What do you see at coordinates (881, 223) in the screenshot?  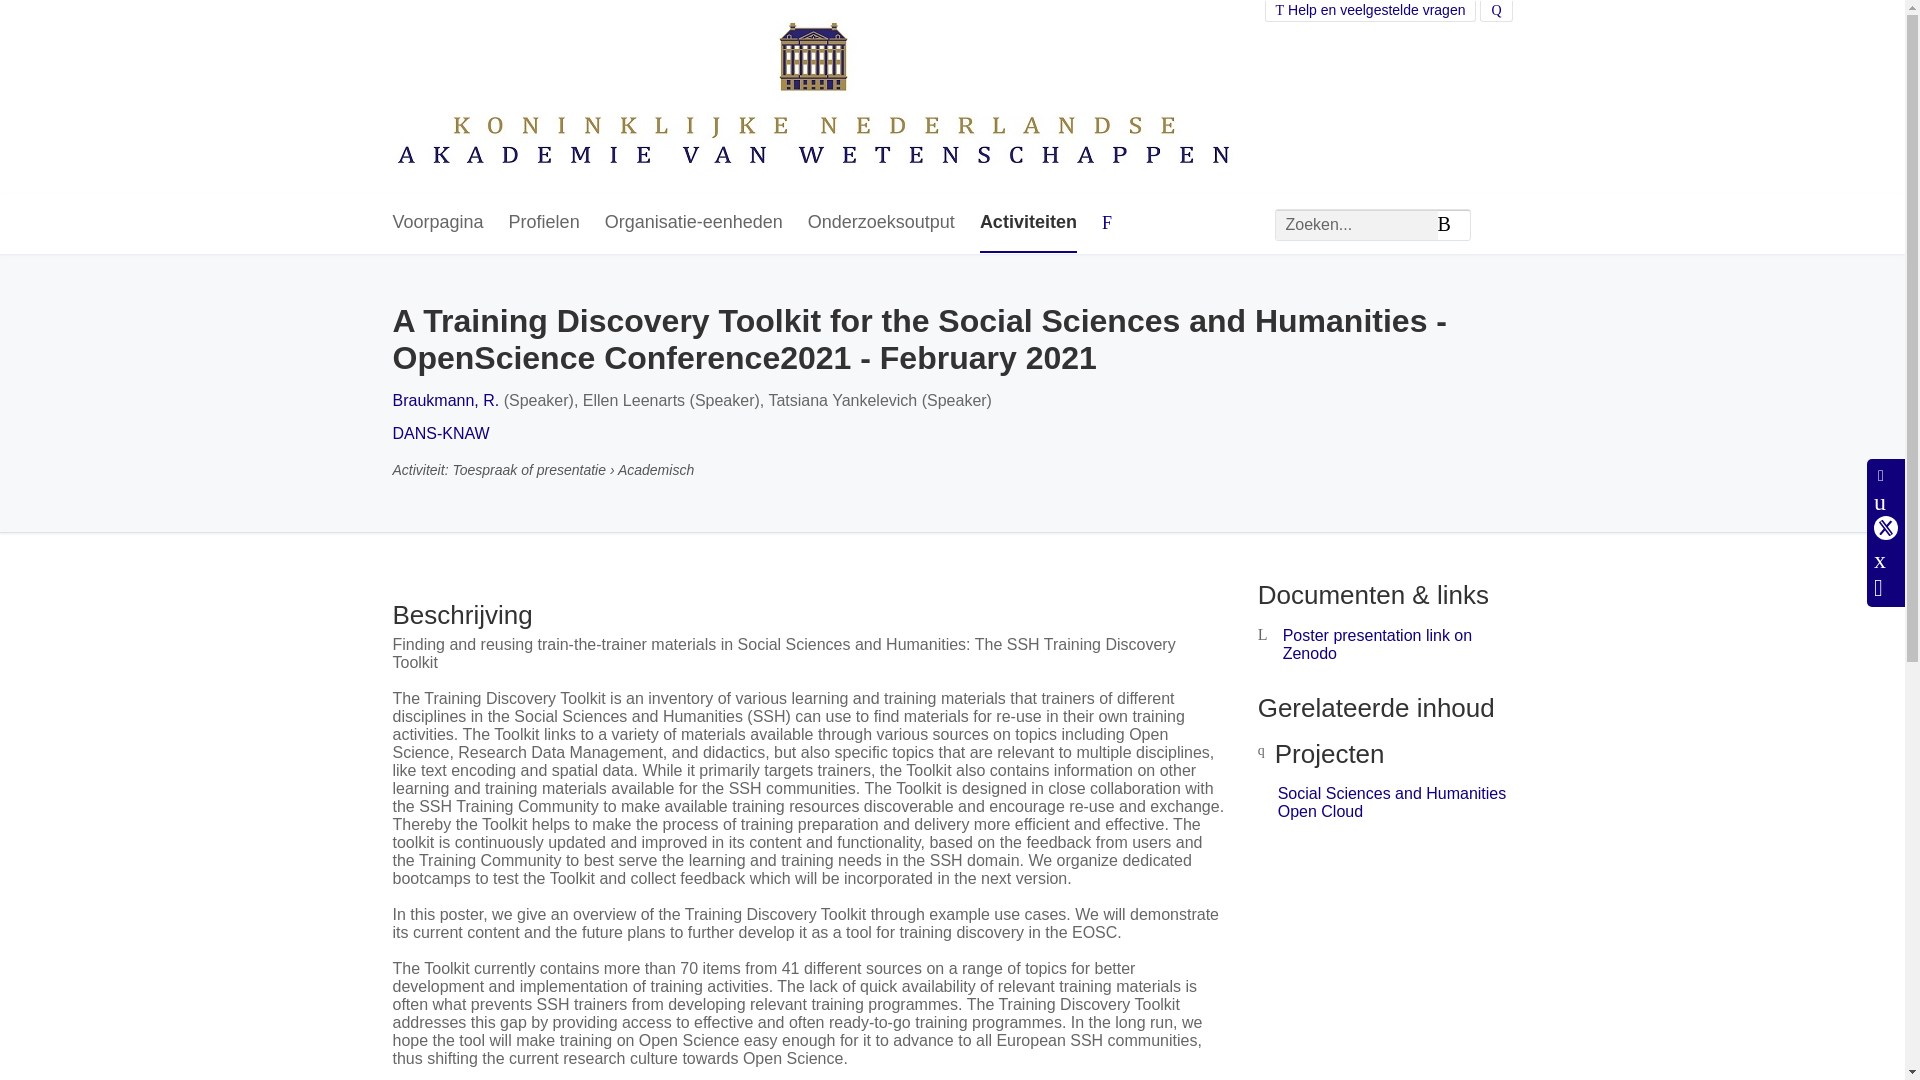 I see `Onderzoeksoutput` at bounding box center [881, 223].